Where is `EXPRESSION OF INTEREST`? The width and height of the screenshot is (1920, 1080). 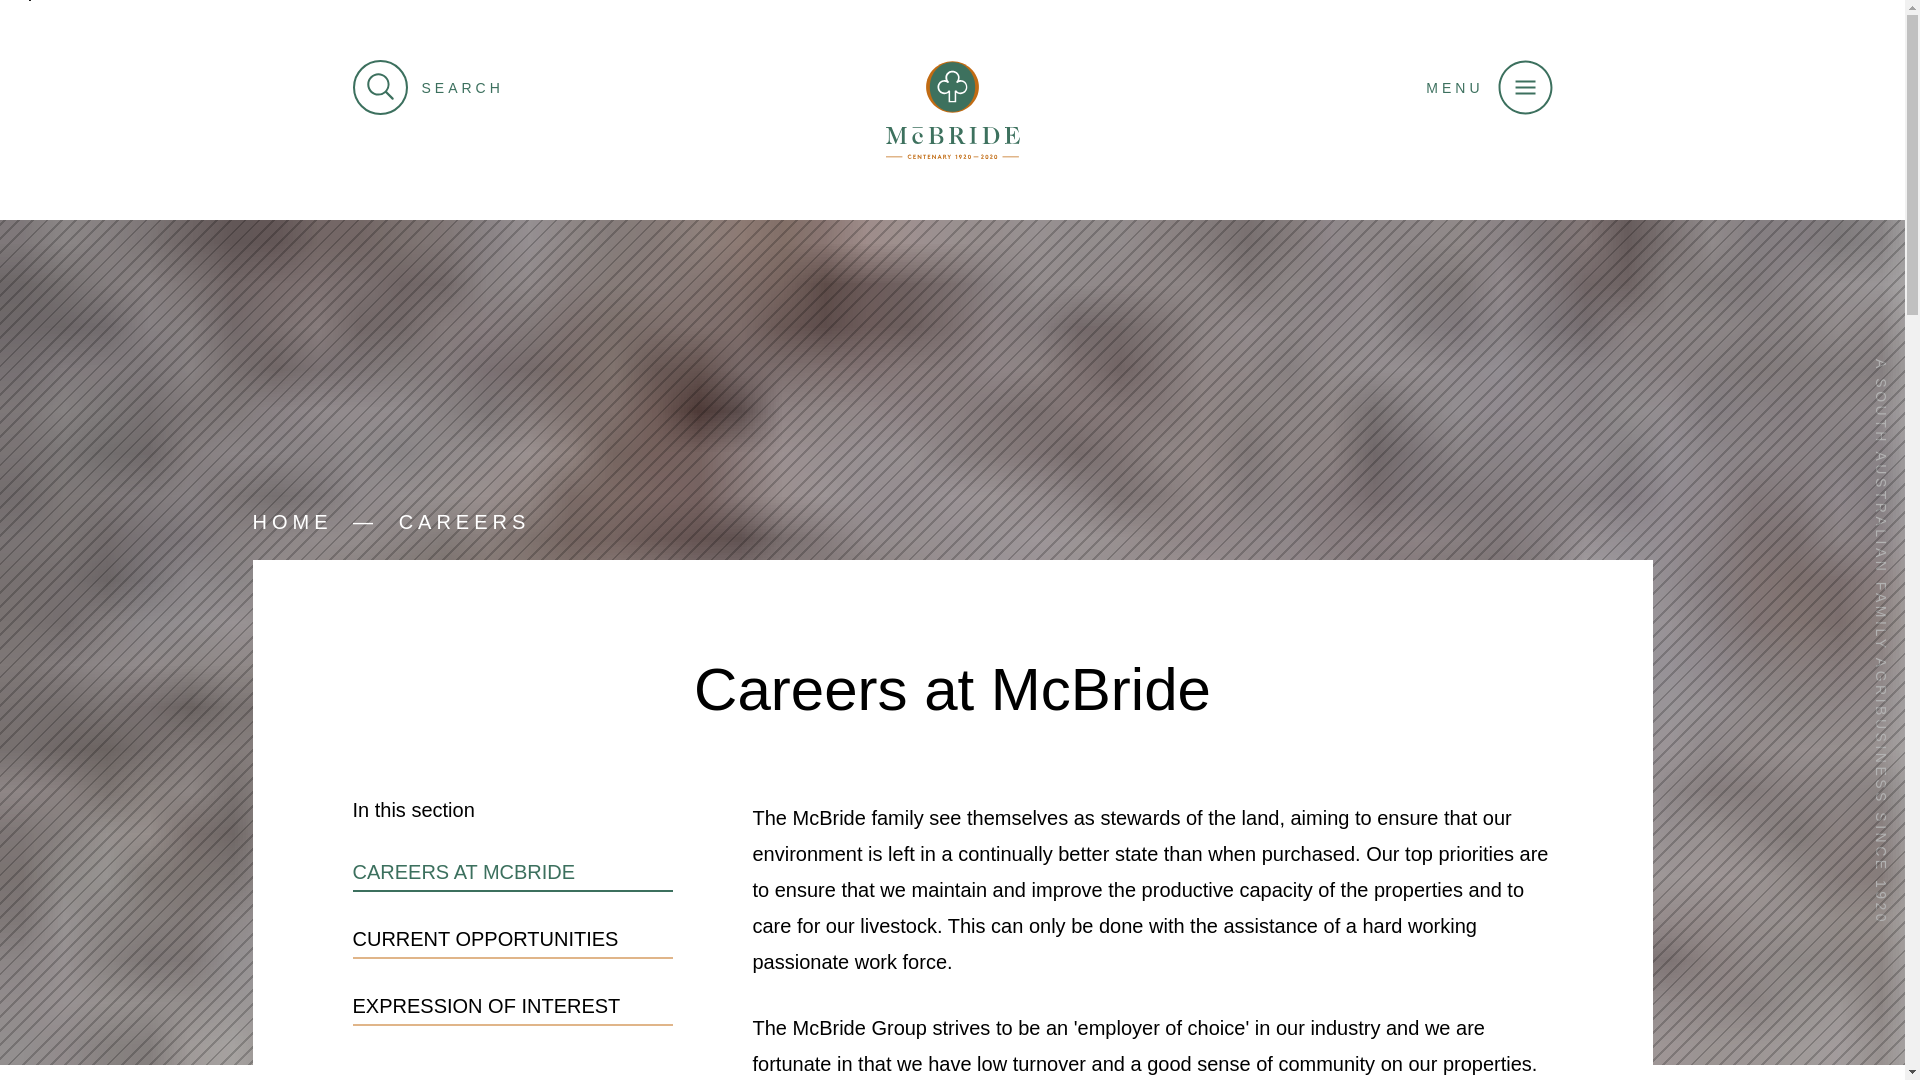 EXPRESSION OF INTEREST is located at coordinates (512, 1008).